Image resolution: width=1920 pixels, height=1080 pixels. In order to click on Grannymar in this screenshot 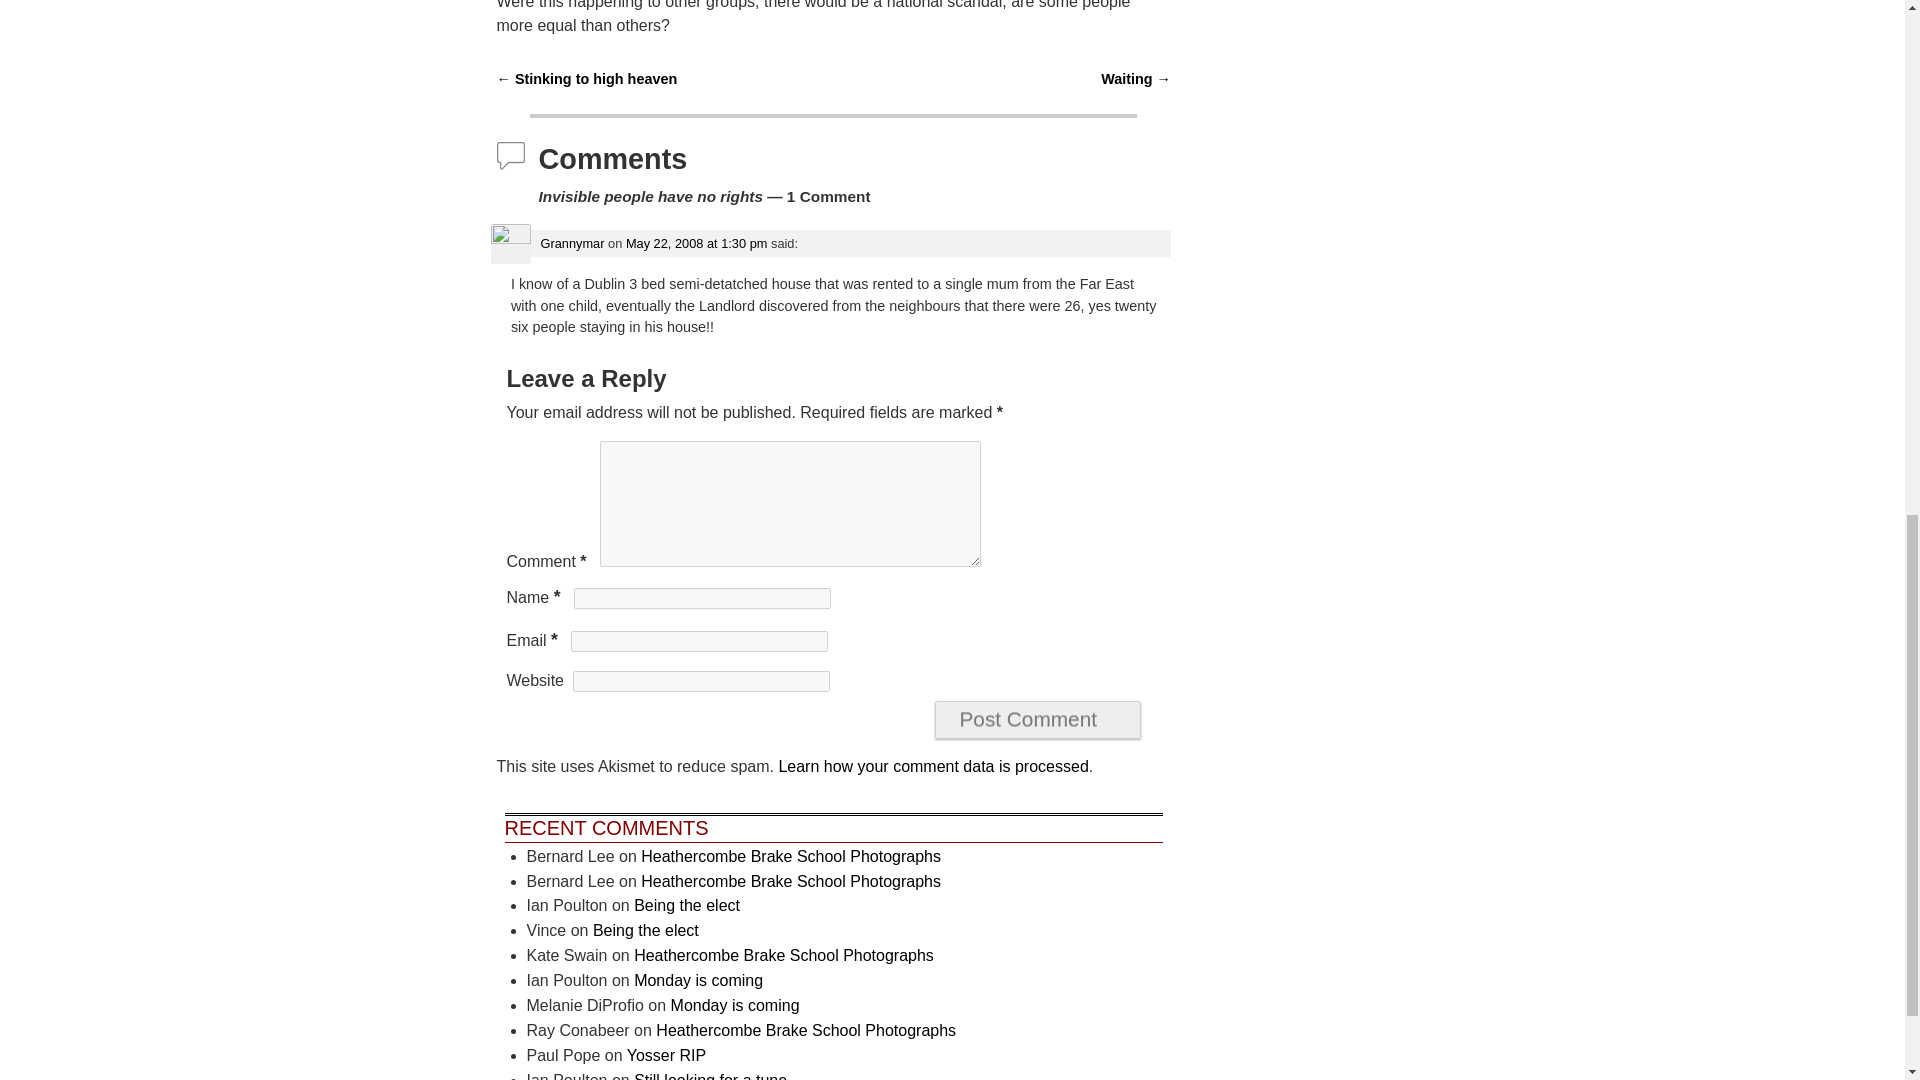, I will do `click(572, 243)`.